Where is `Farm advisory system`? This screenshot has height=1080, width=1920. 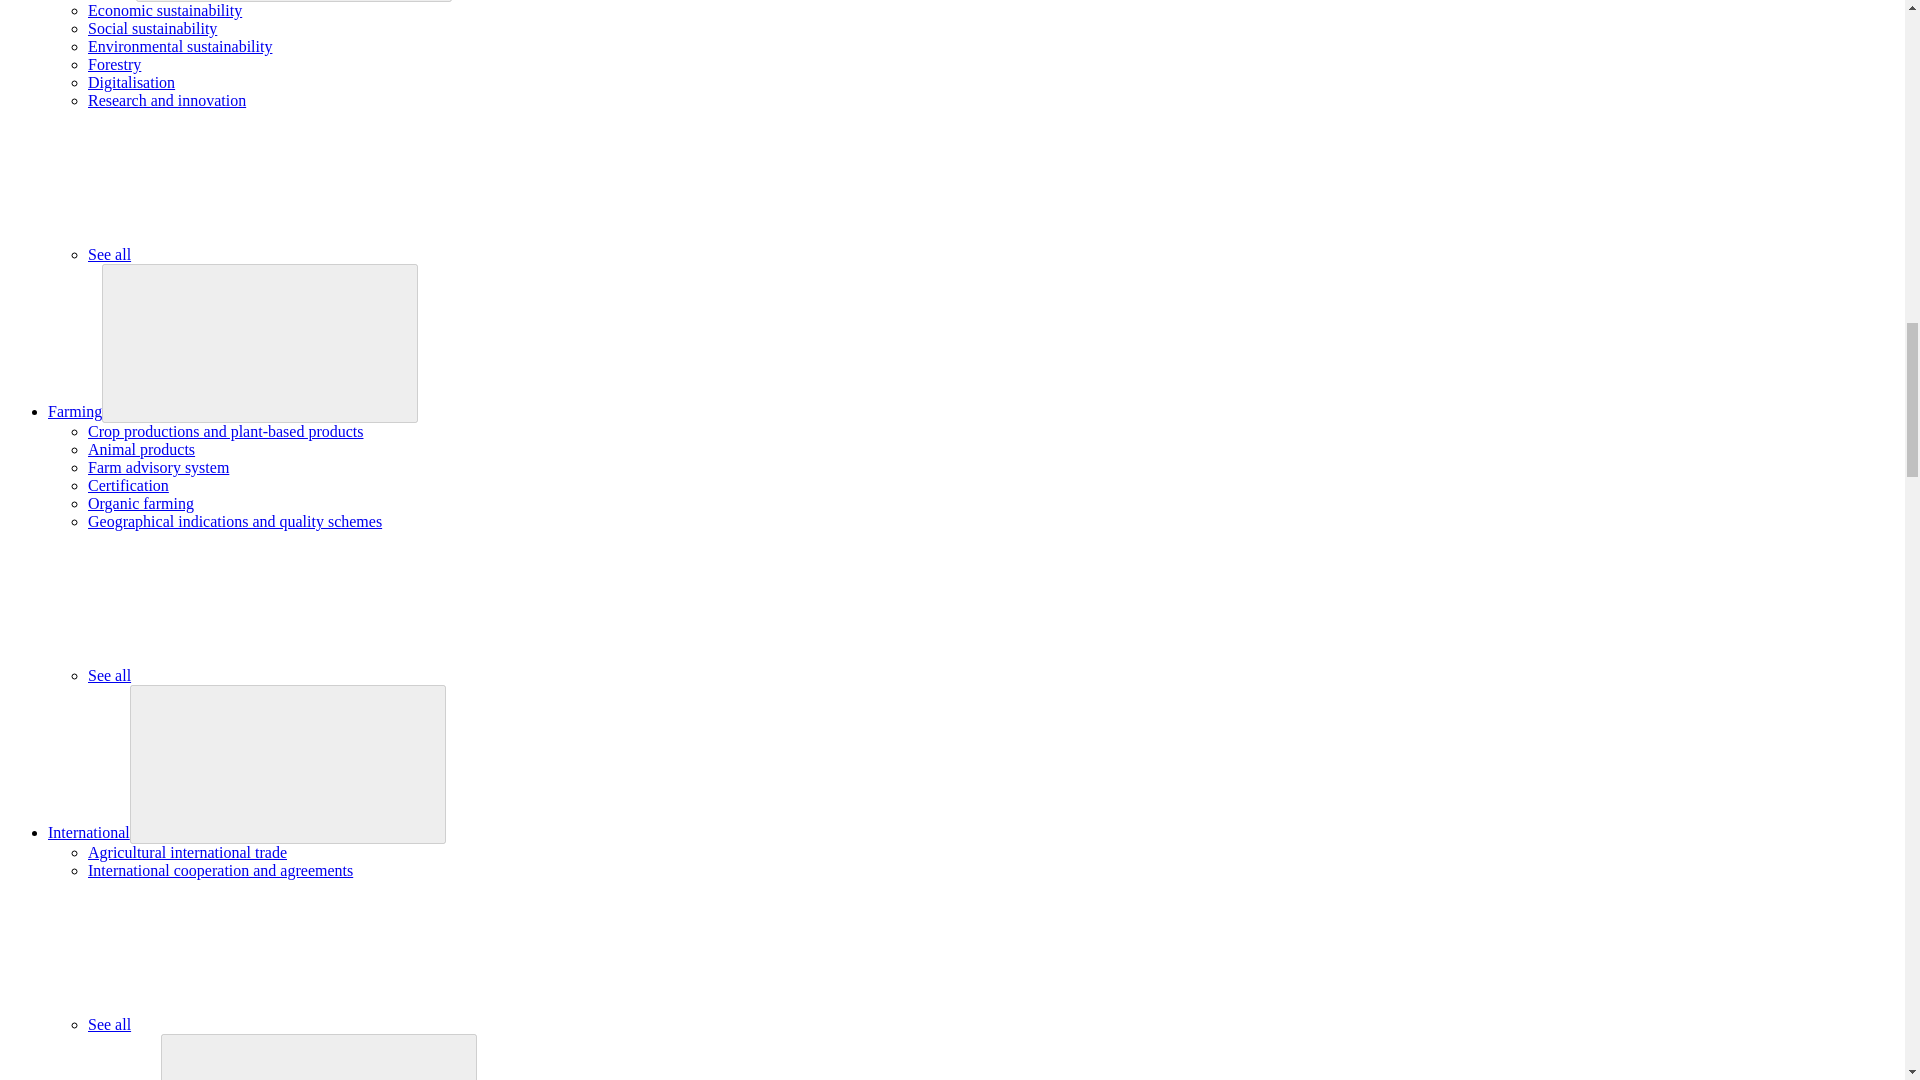 Farm advisory system is located at coordinates (158, 468).